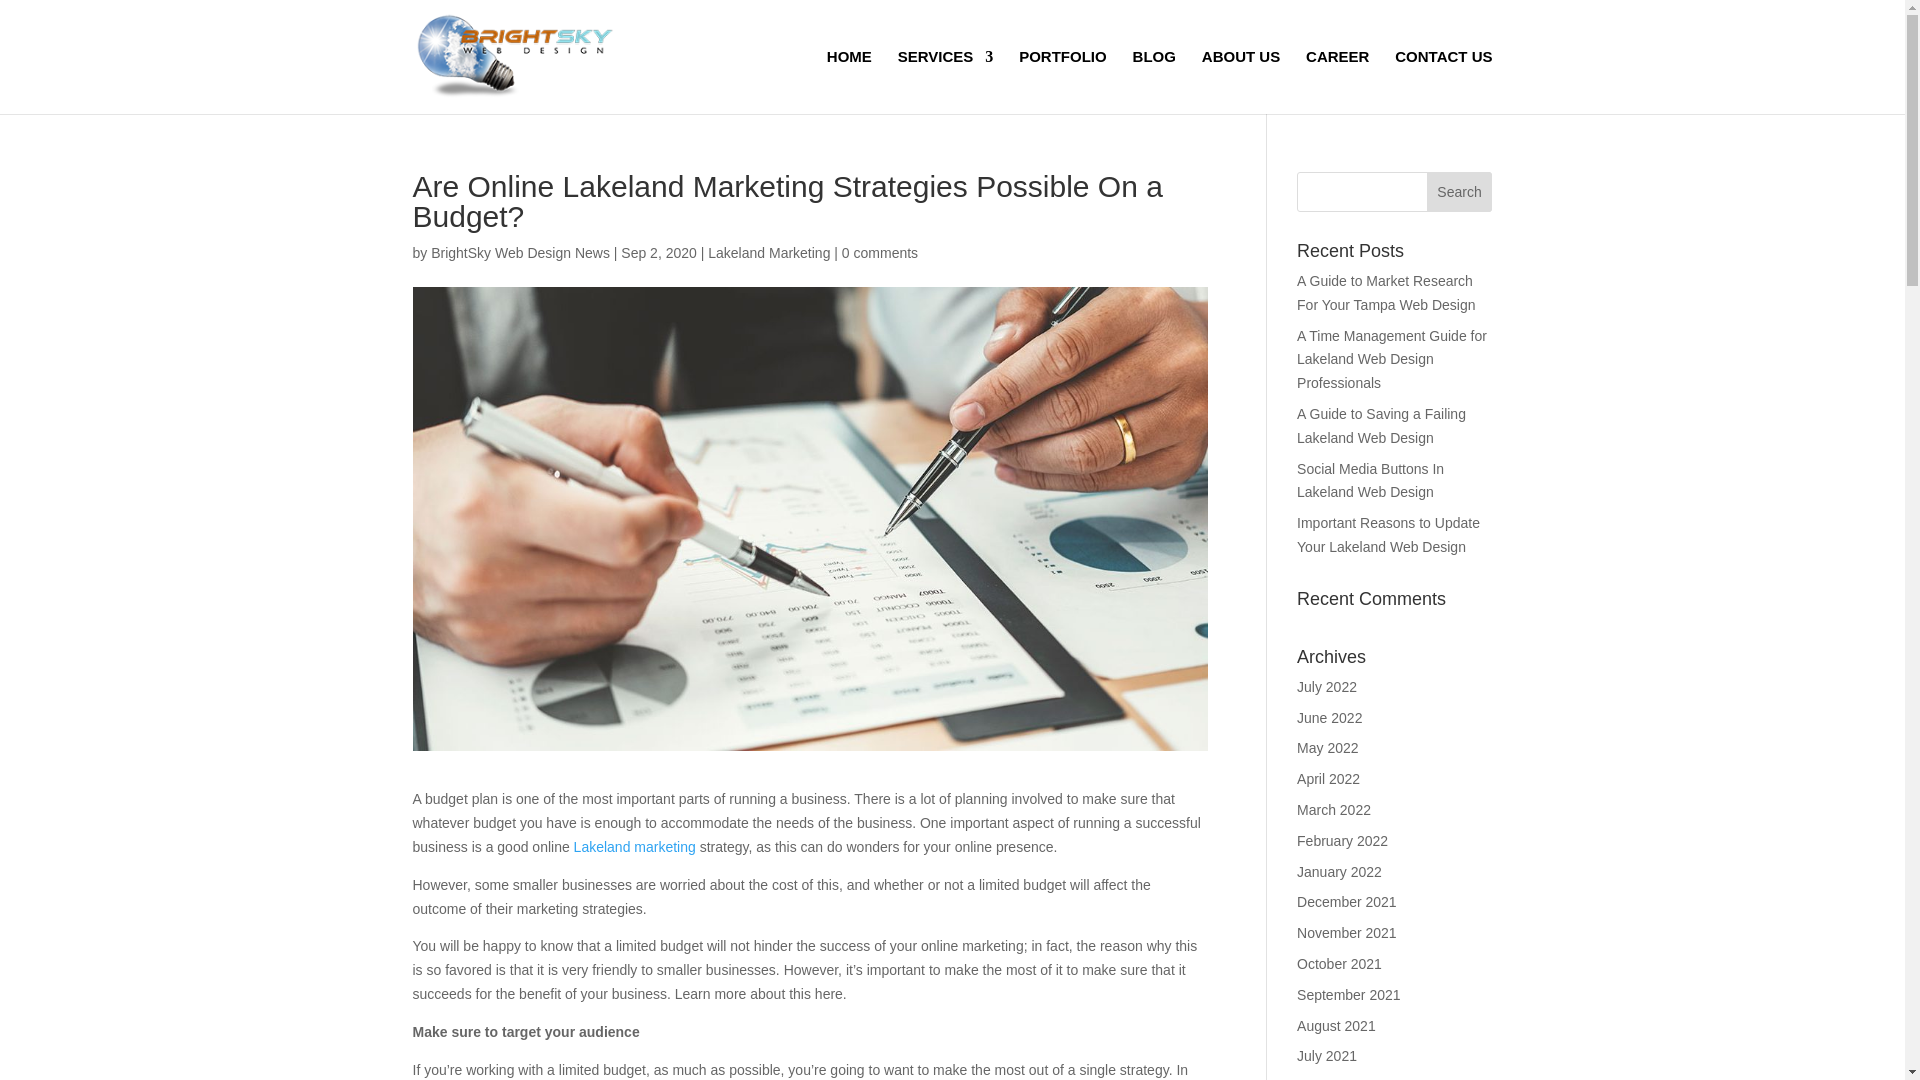  Describe the element at coordinates (768, 253) in the screenshot. I see `Lakeland Marketing` at that location.